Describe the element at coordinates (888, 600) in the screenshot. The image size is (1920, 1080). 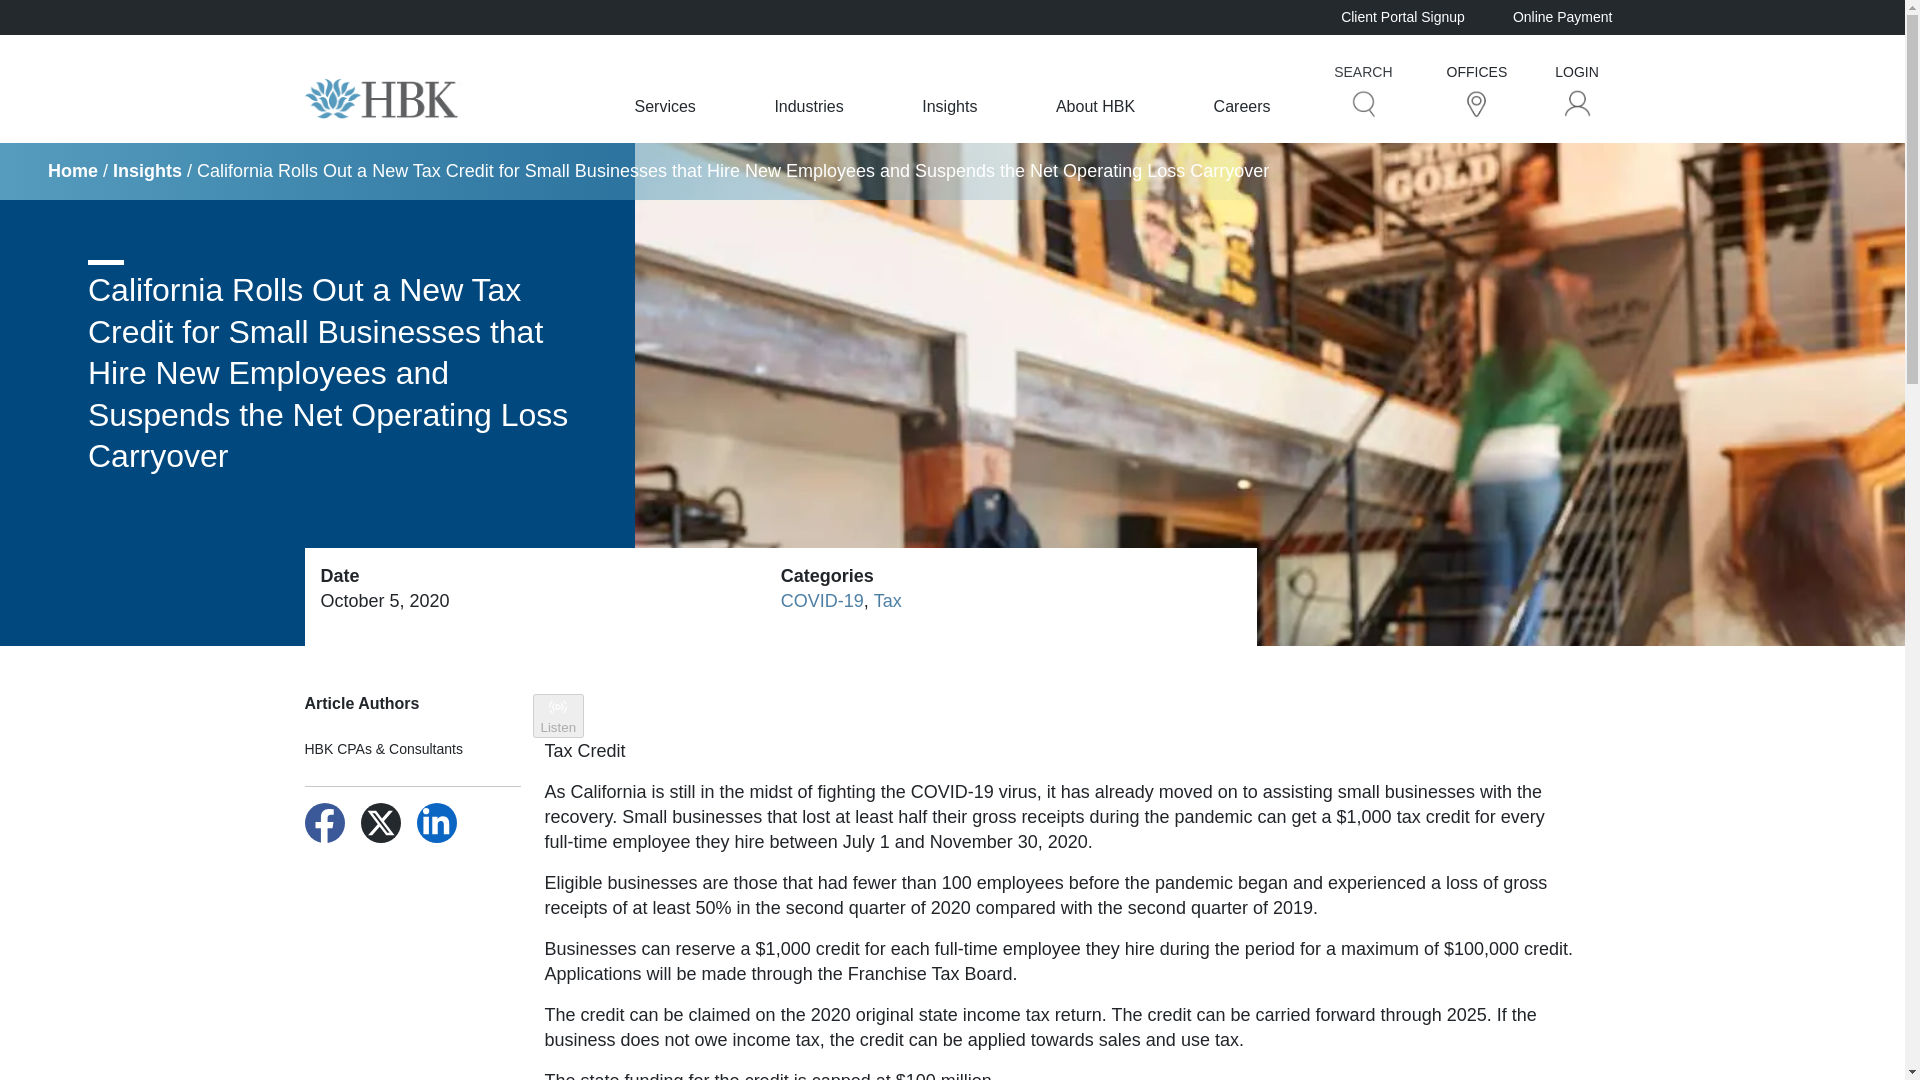
I see `Tax` at that location.